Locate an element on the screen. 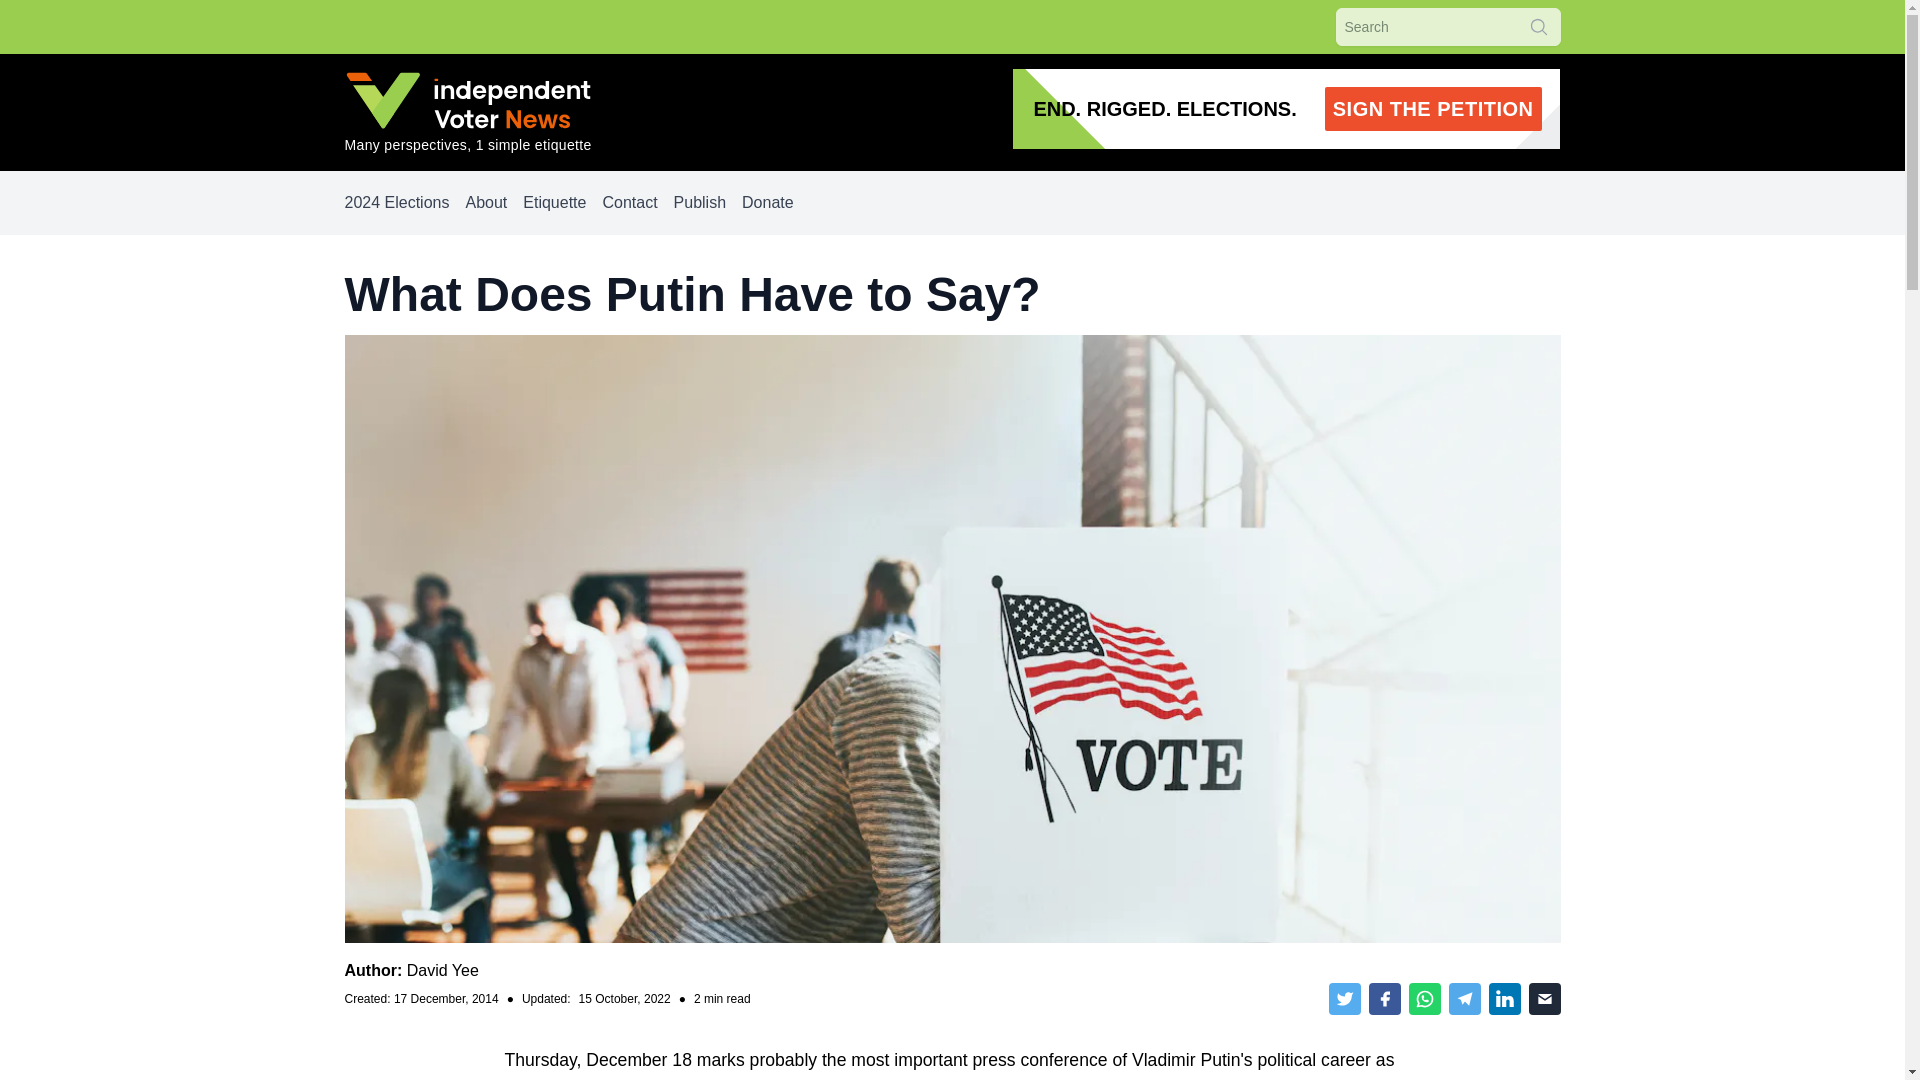  Etiquette is located at coordinates (485, 202).